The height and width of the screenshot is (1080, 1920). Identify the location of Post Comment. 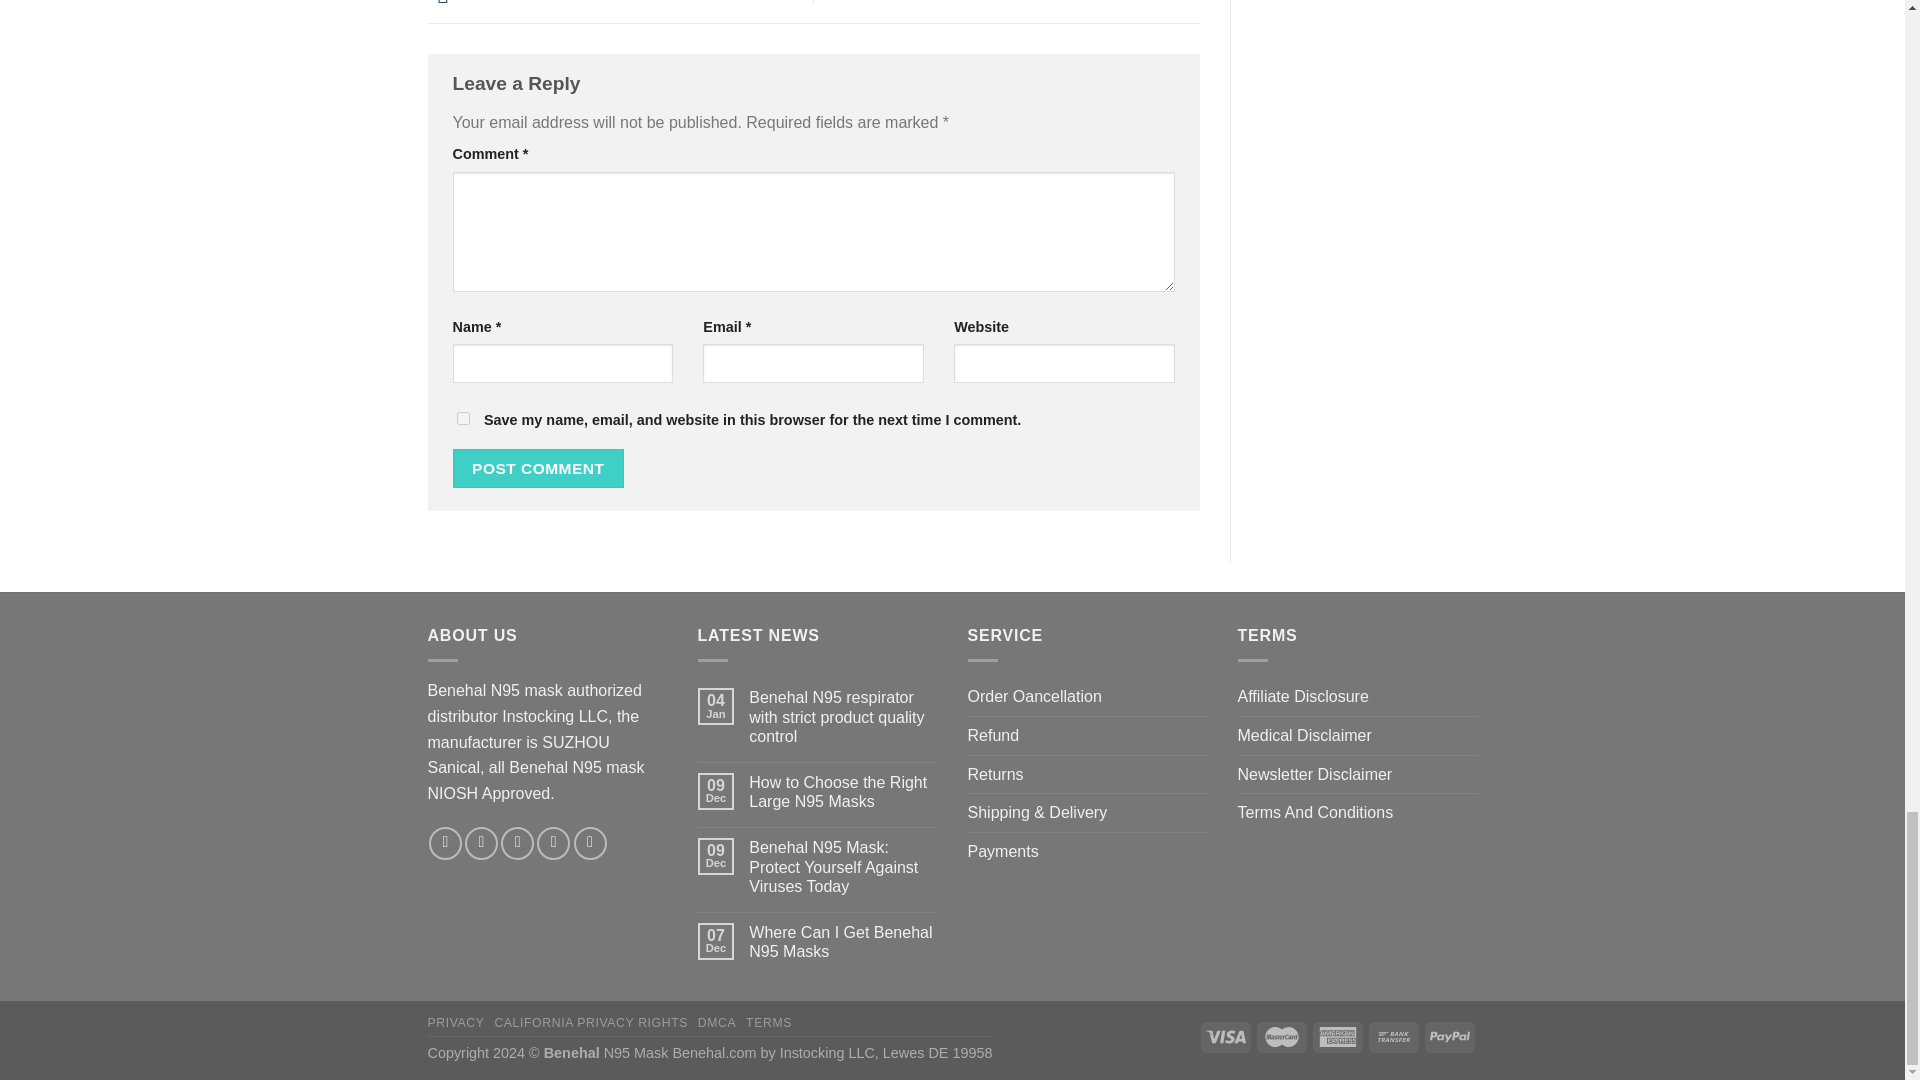
(538, 468).